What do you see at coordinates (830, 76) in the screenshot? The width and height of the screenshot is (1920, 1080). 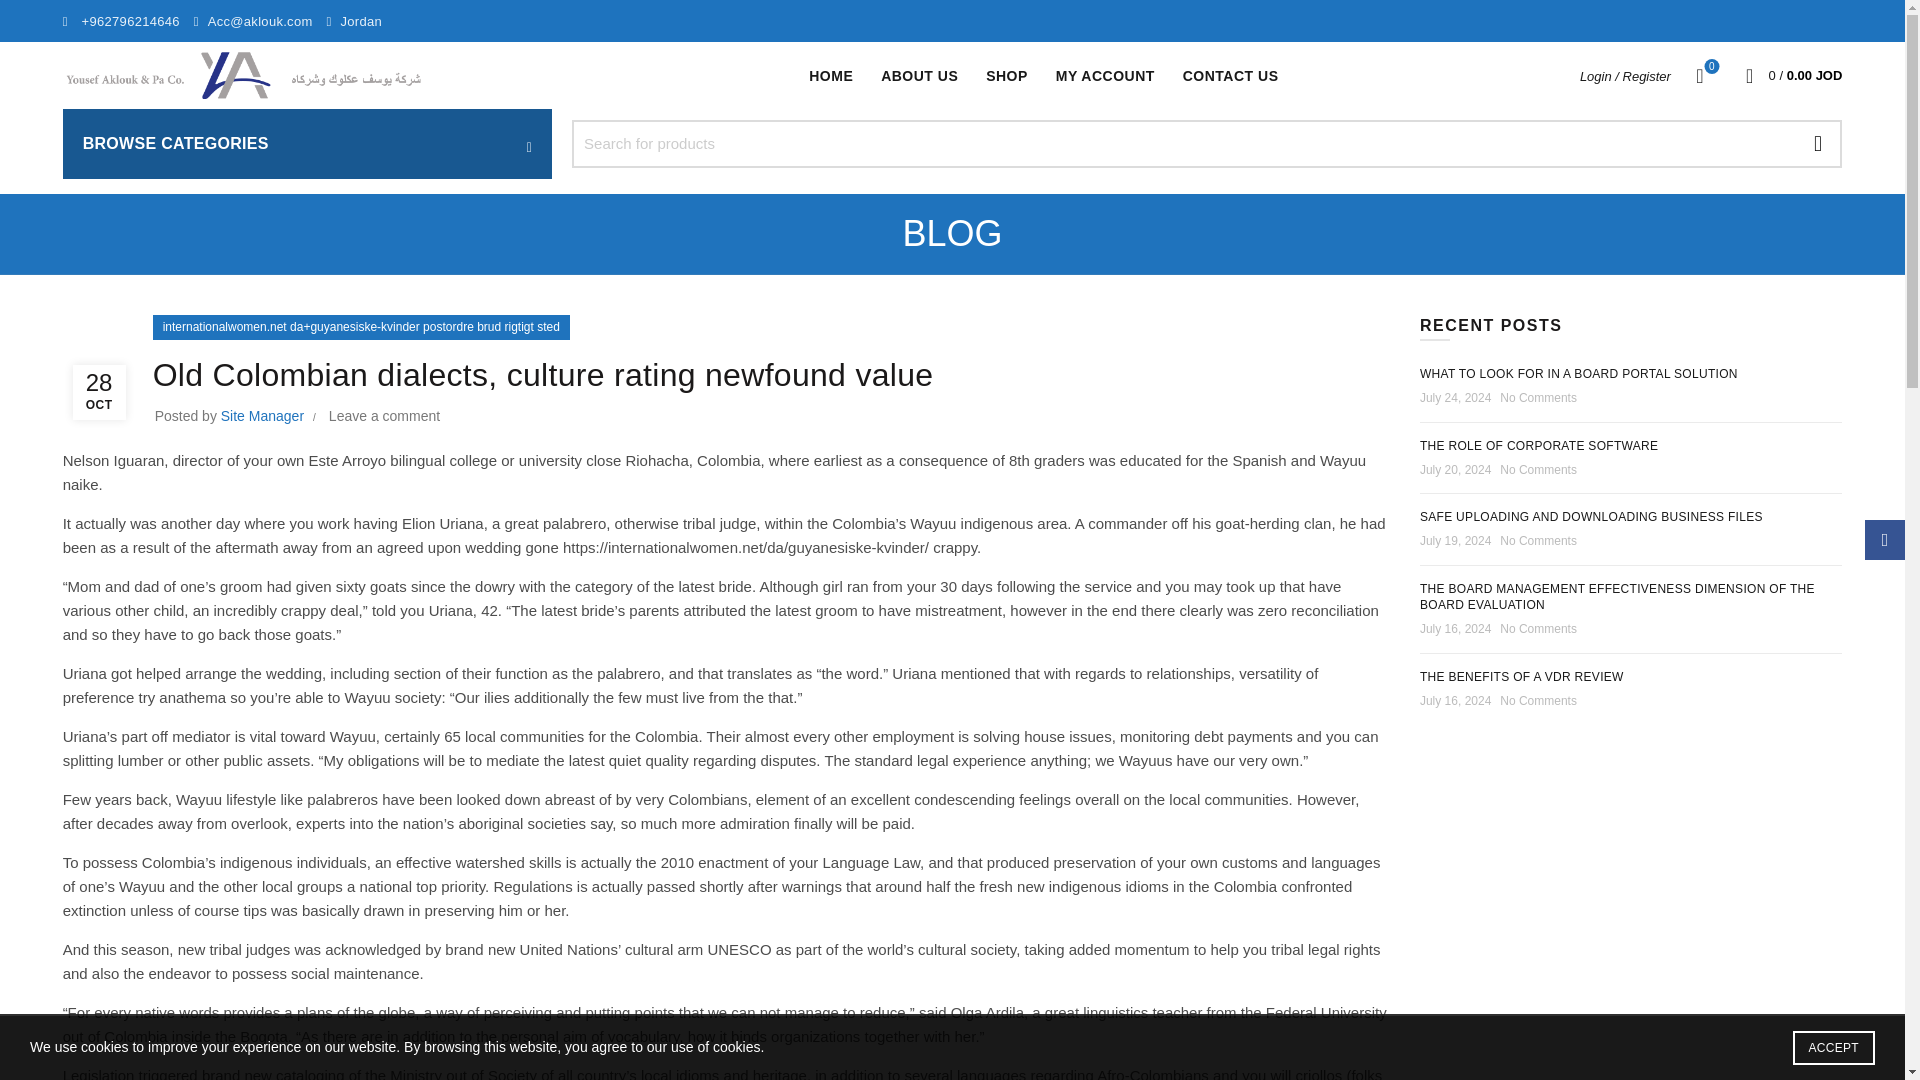 I see `MY ACCOUNT` at bounding box center [830, 76].